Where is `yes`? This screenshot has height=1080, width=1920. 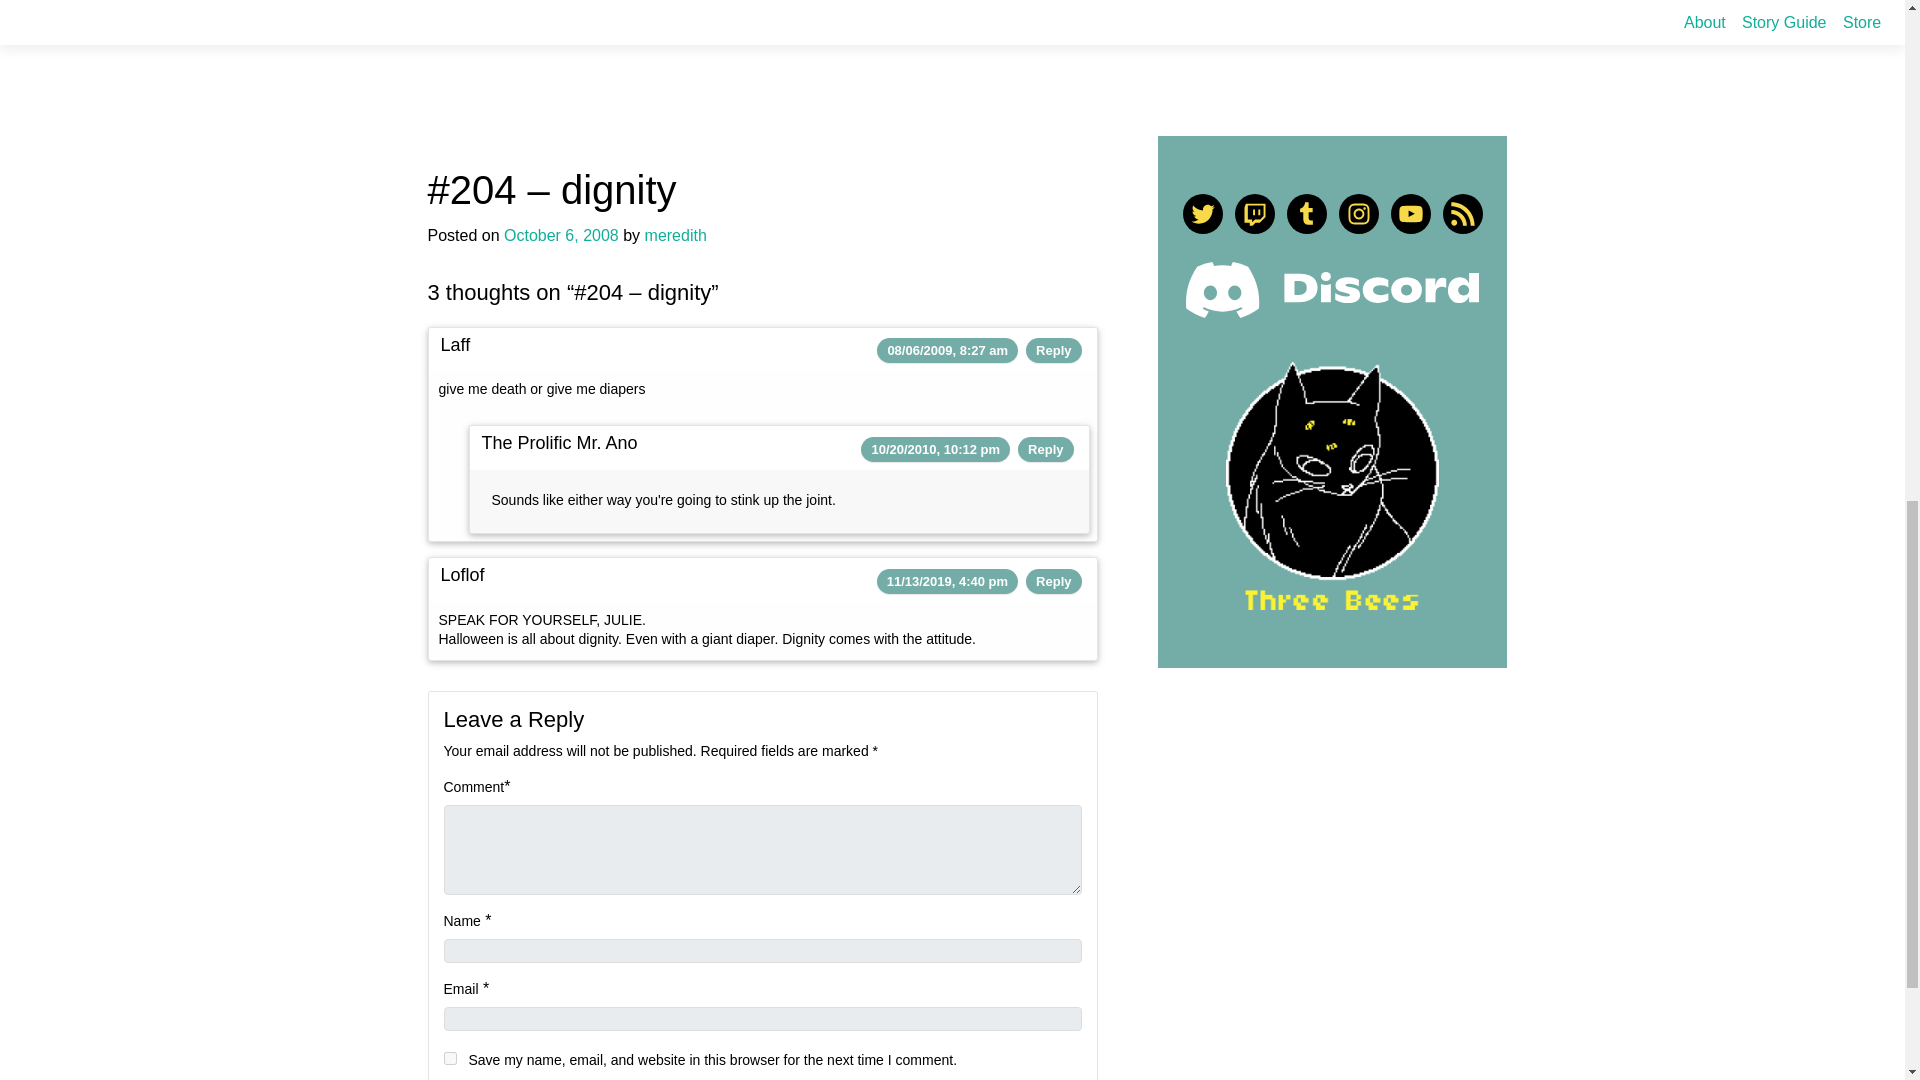
yes is located at coordinates (450, 1058).